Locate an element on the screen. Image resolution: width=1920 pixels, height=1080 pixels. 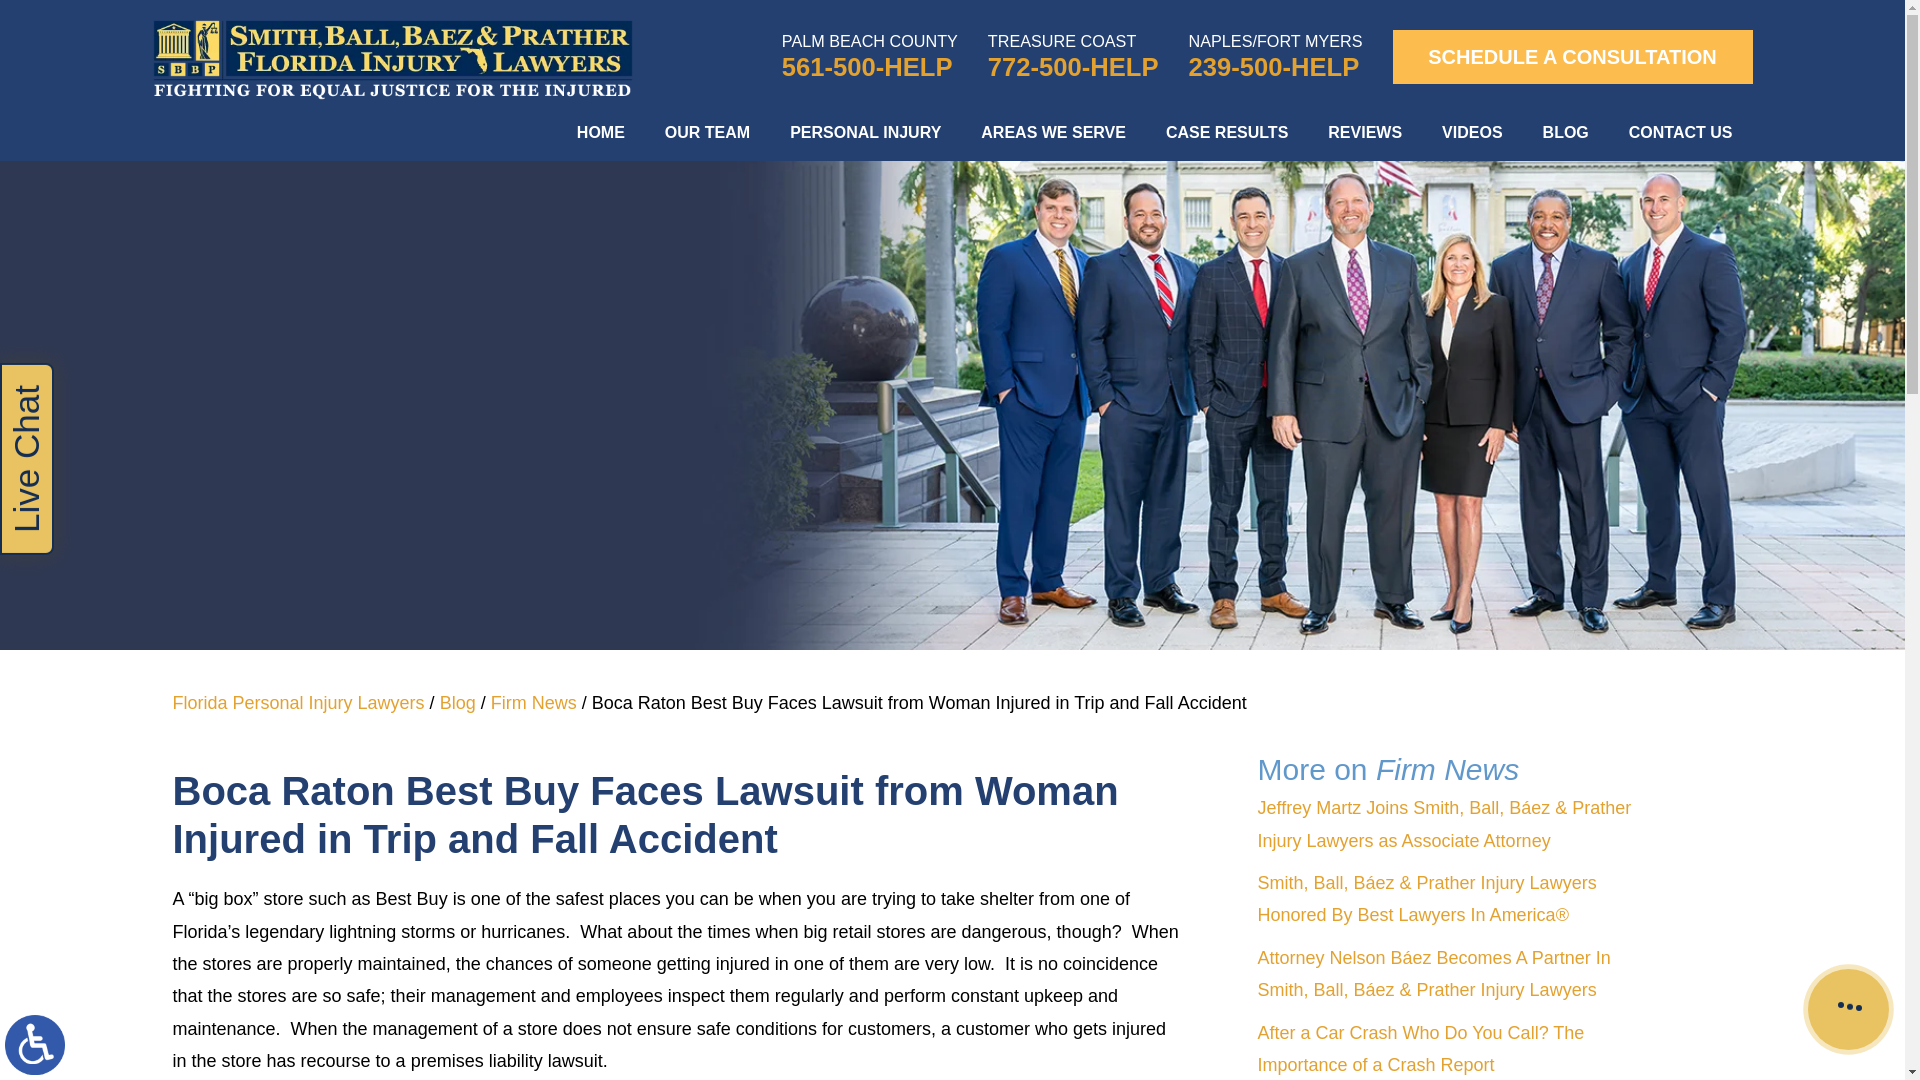
772-500-HELP is located at coordinates (1074, 67).